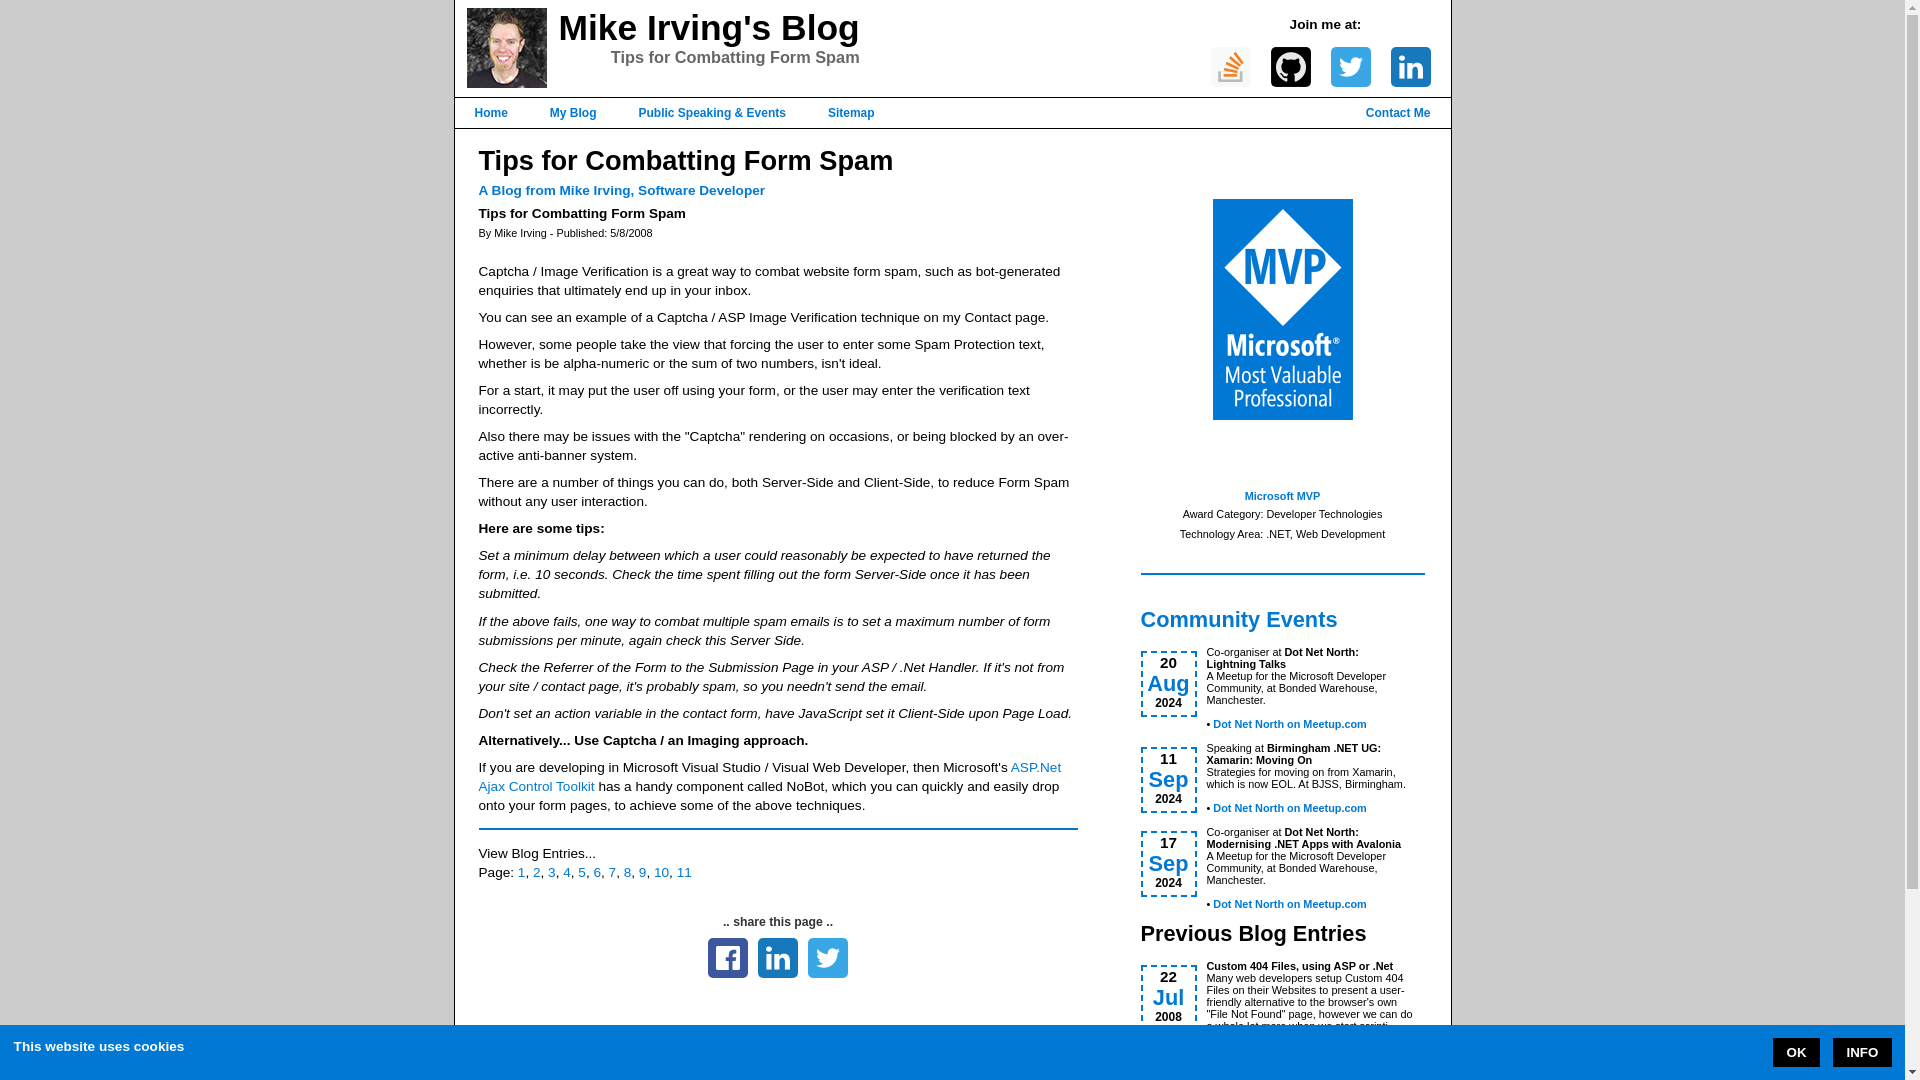 The width and height of the screenshot is (1920, 1080). I want to click on Contact Me, so click(1408, 112).